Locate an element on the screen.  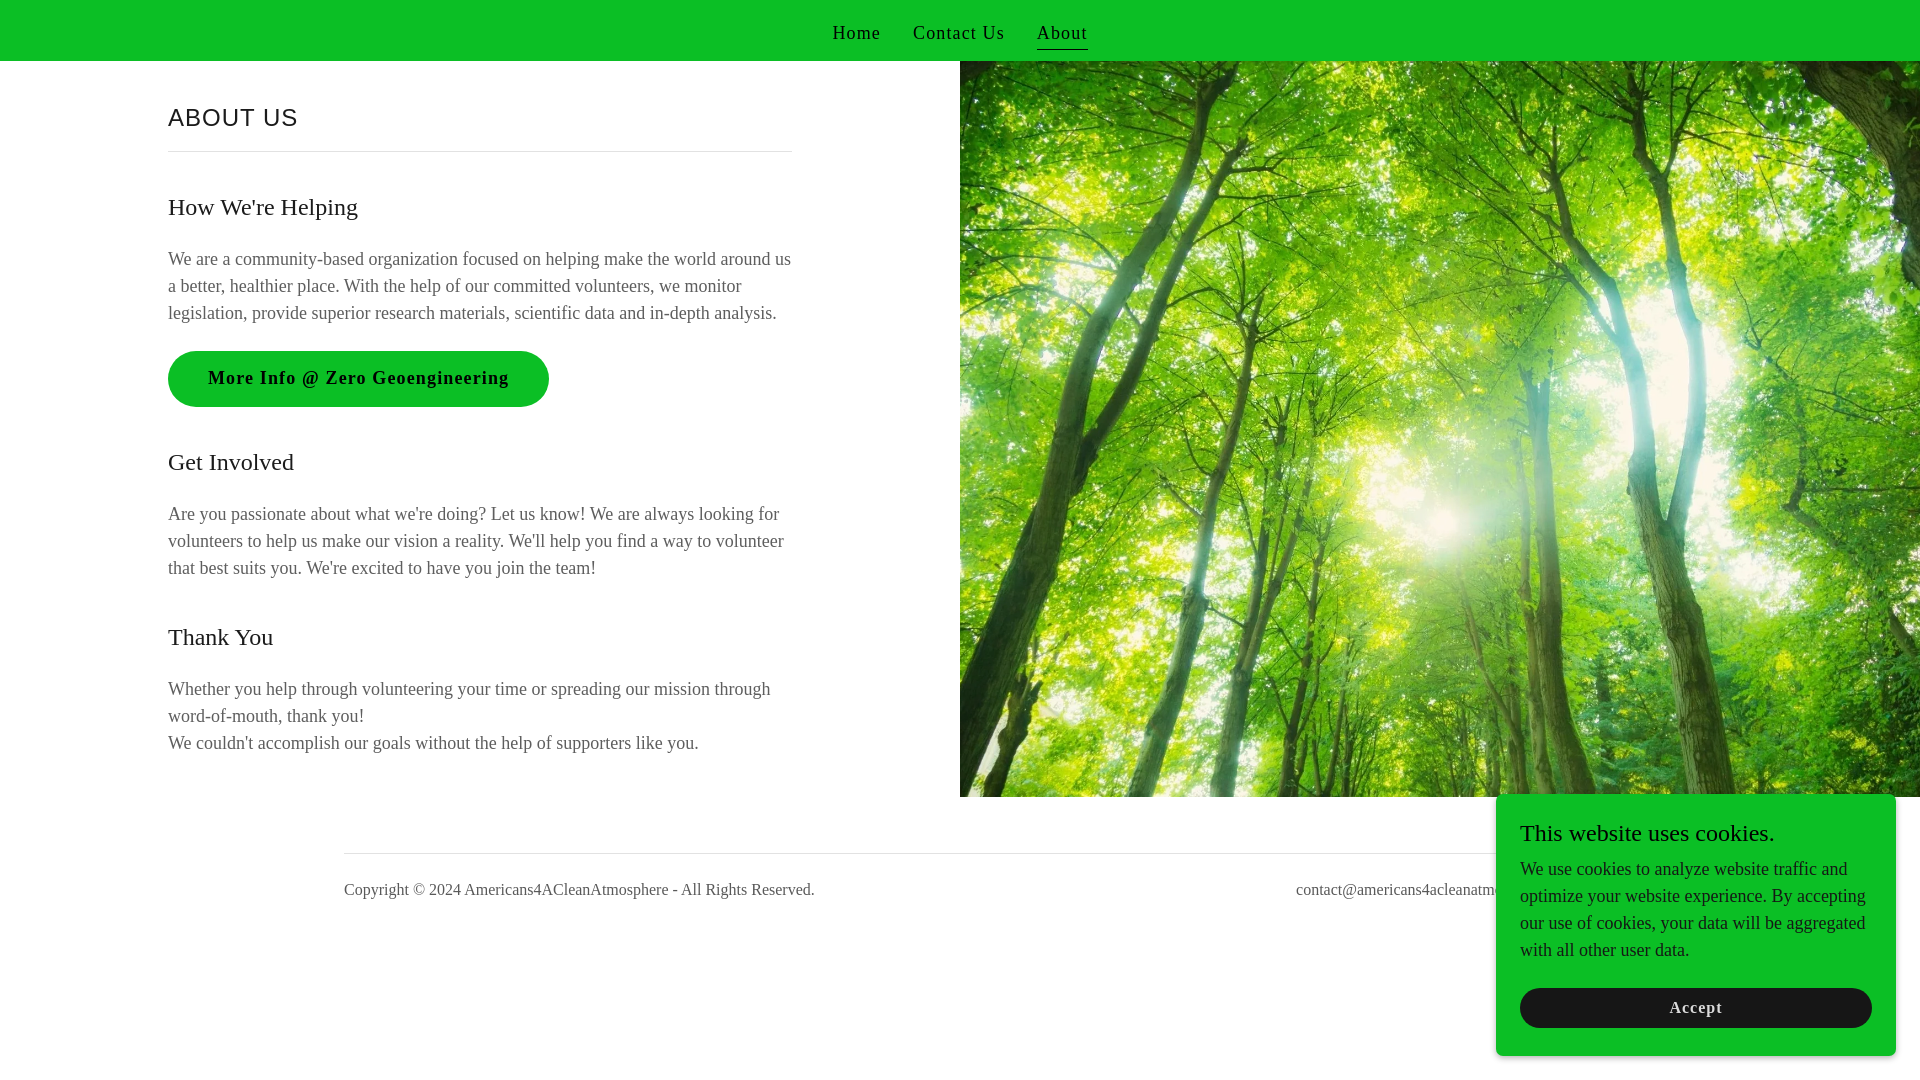
Home is located at coordinates (856, 32).